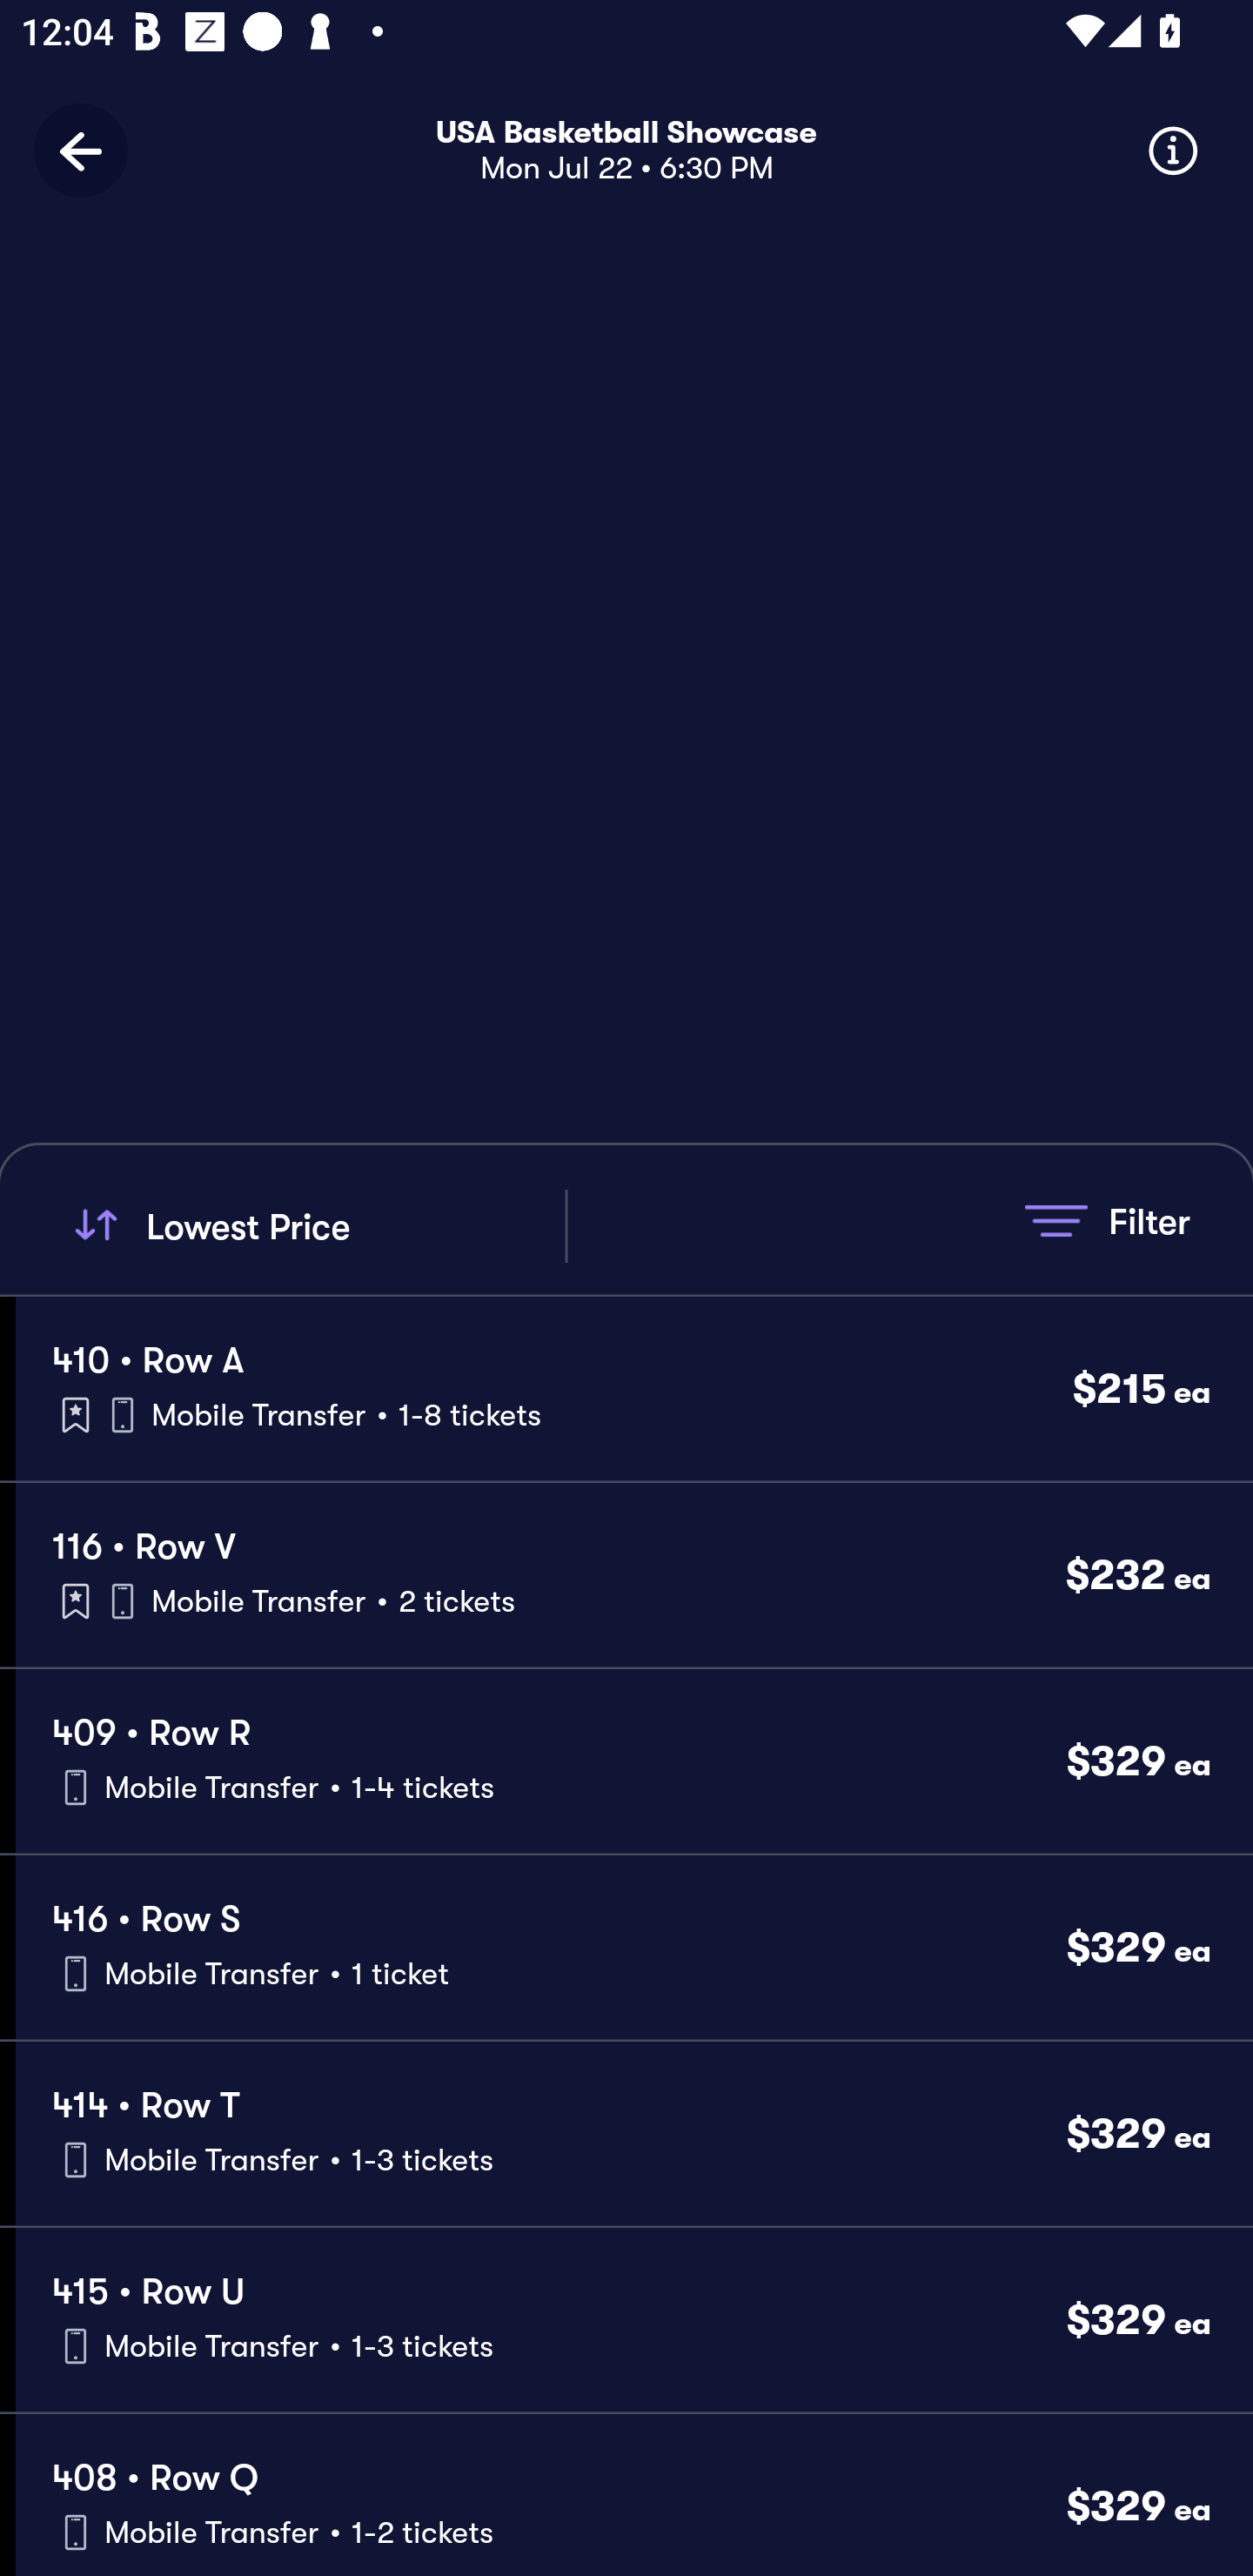 The width and height of the screenshot is (1253, 2576). I want to click on 415 • Row U Mobile Transfer • 1-3 tickets $329 ea, so click(633, 2319).